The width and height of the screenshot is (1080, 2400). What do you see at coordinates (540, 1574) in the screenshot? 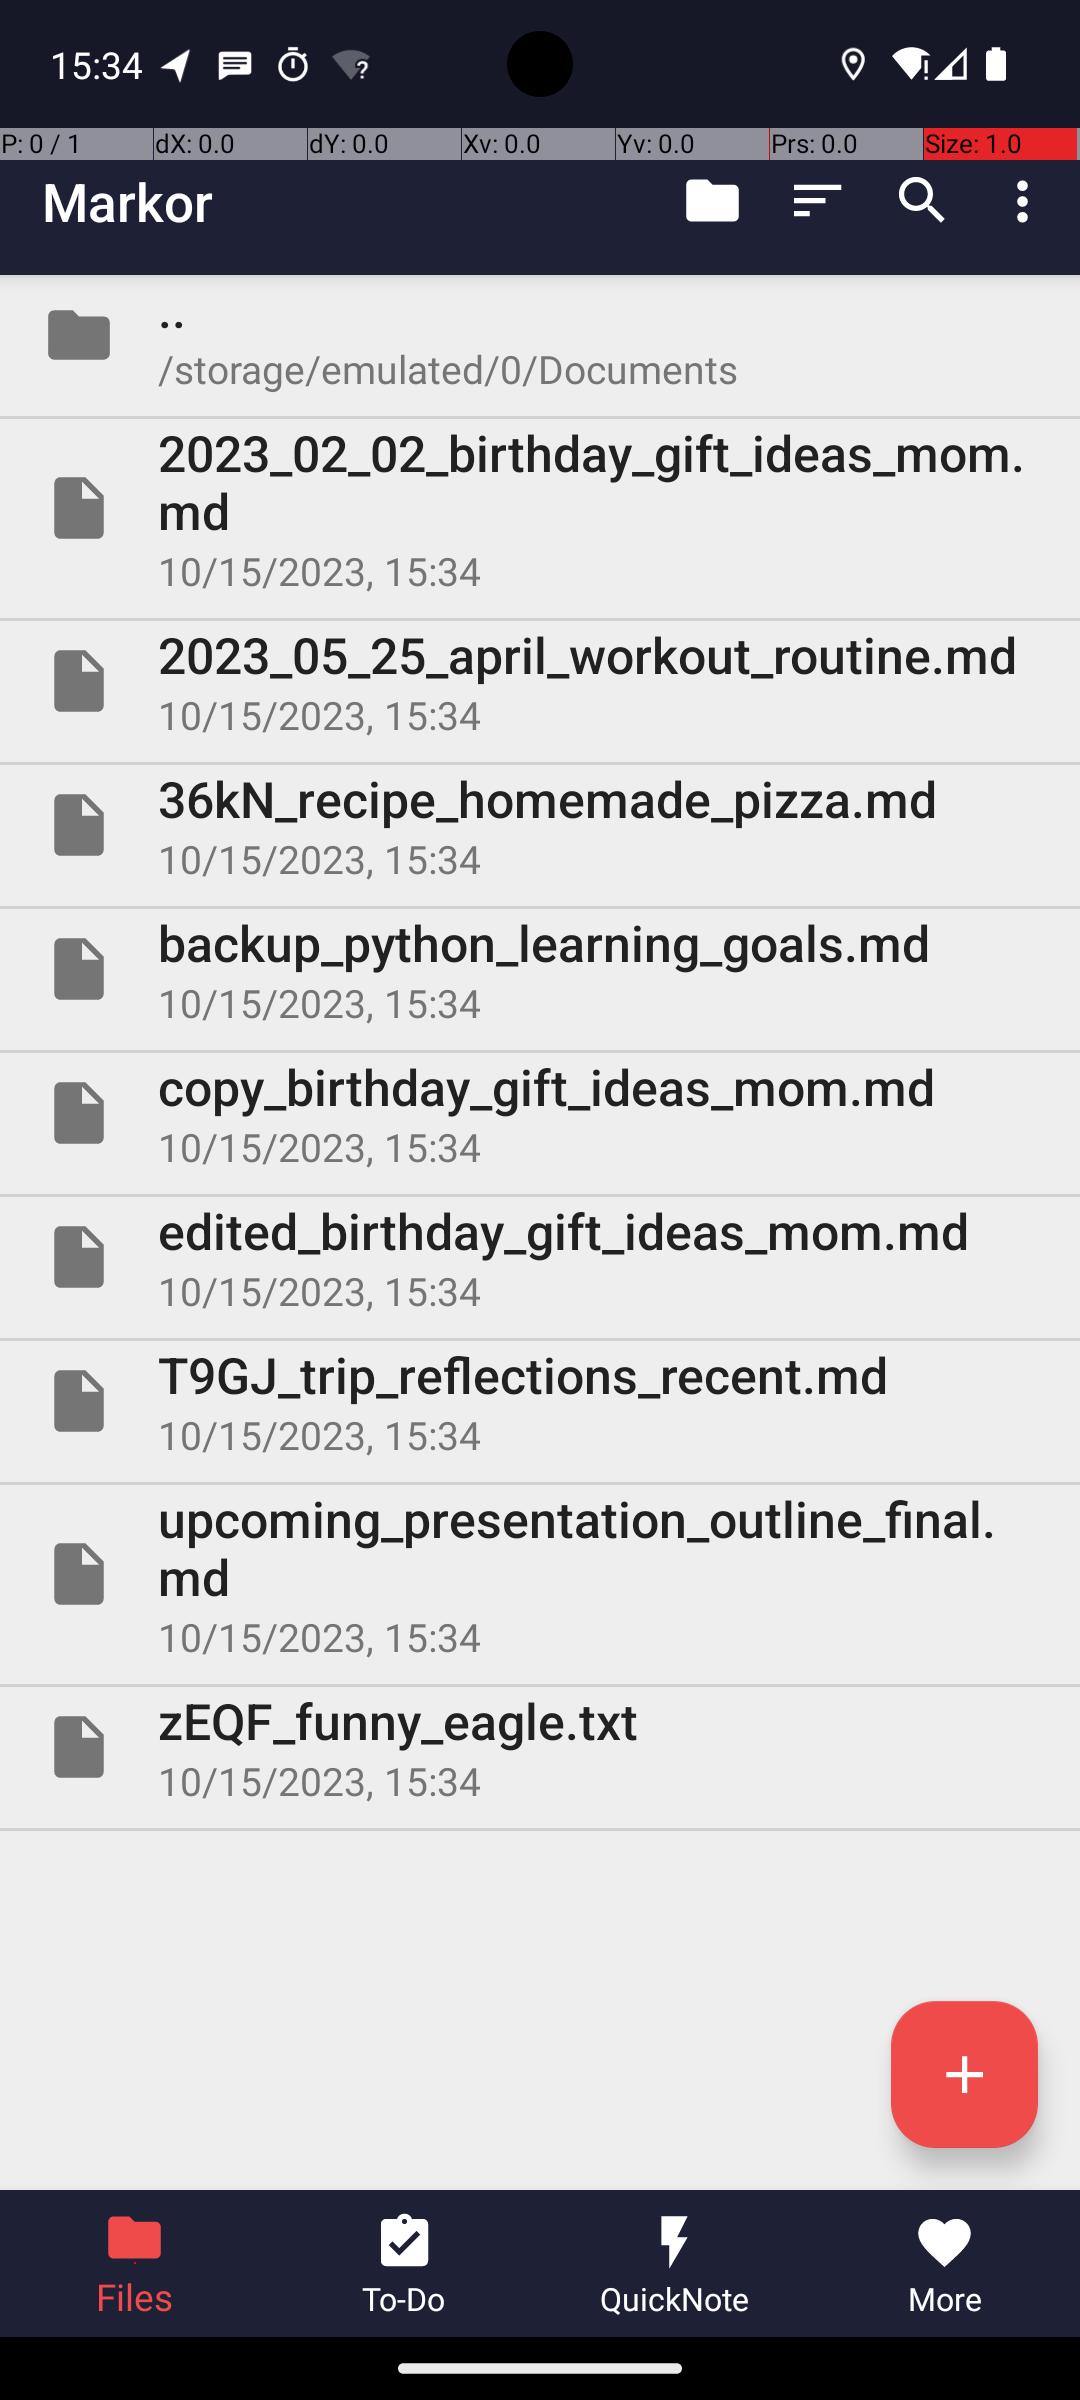
I see `File upcoming_presentation_outline_final.md ` at bounding box center [540, 1574].